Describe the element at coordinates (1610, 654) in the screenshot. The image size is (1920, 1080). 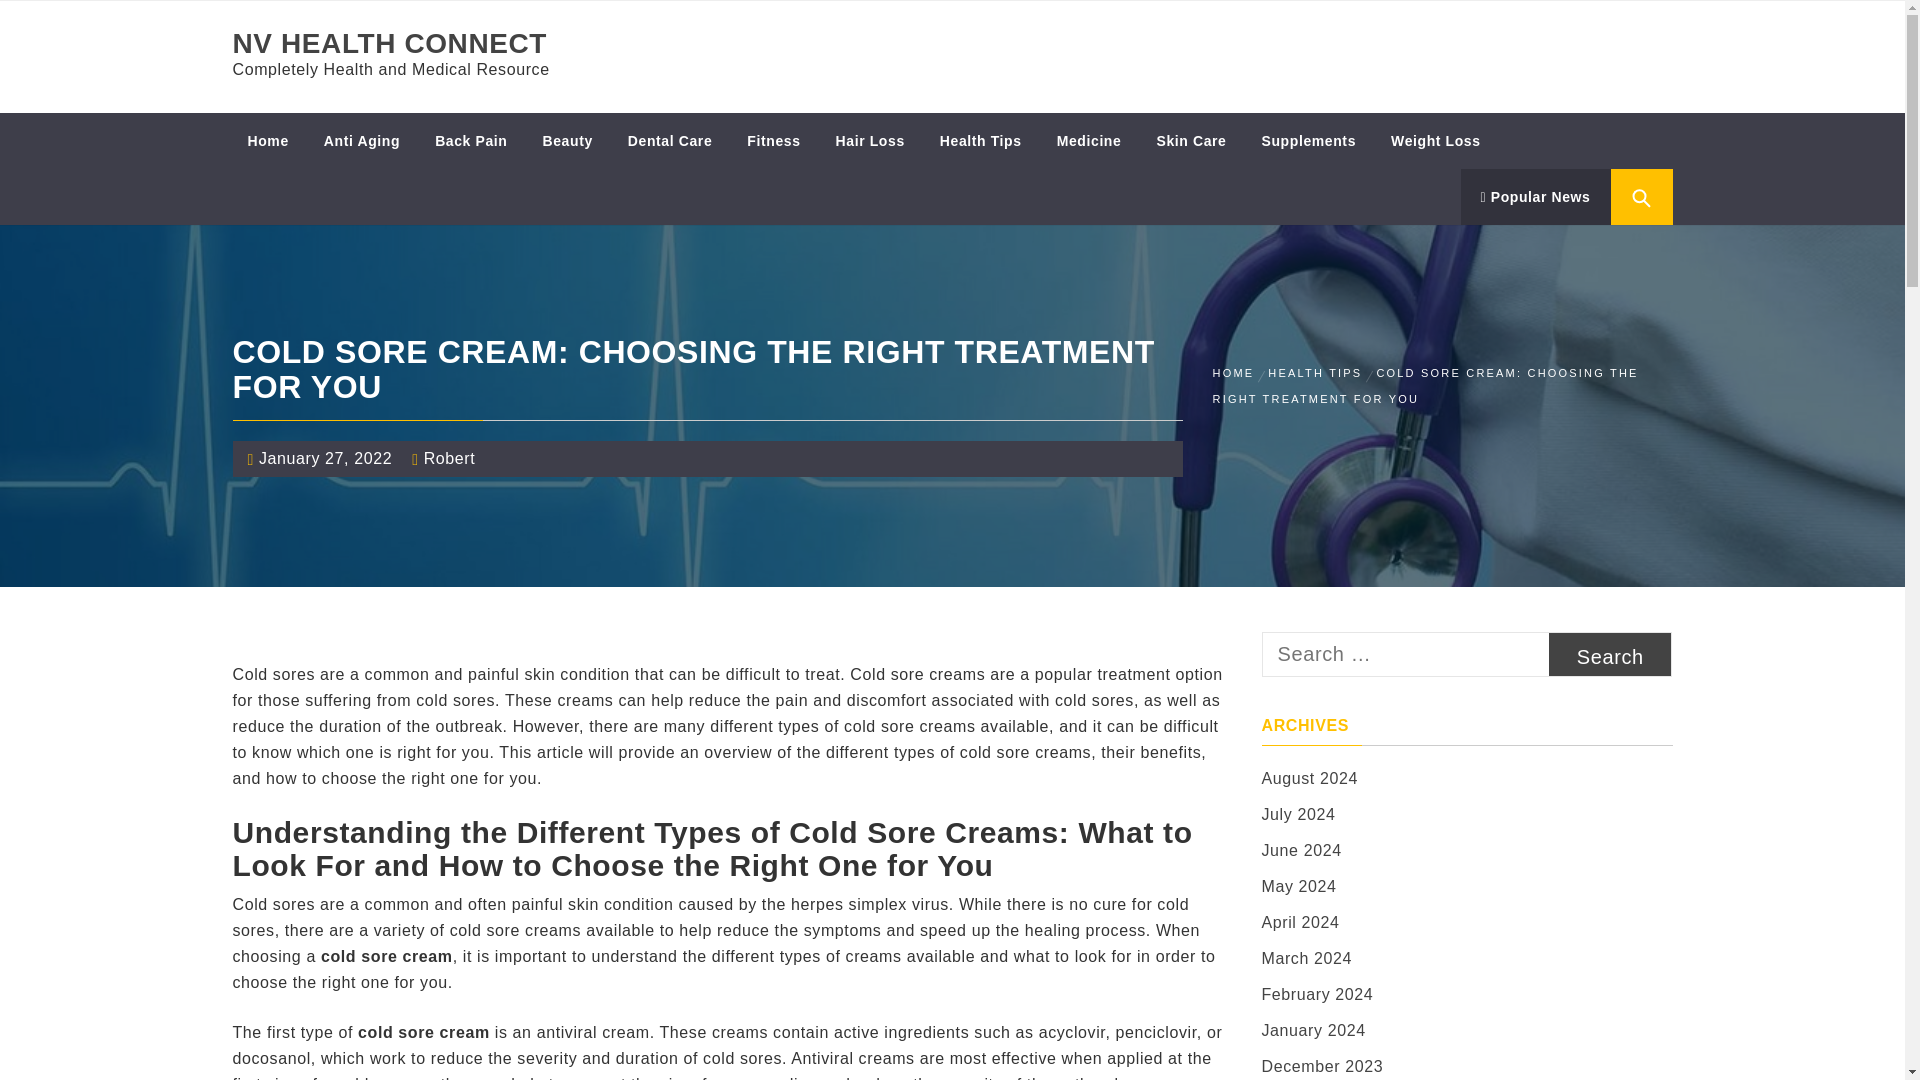
I see `Search` at that location.